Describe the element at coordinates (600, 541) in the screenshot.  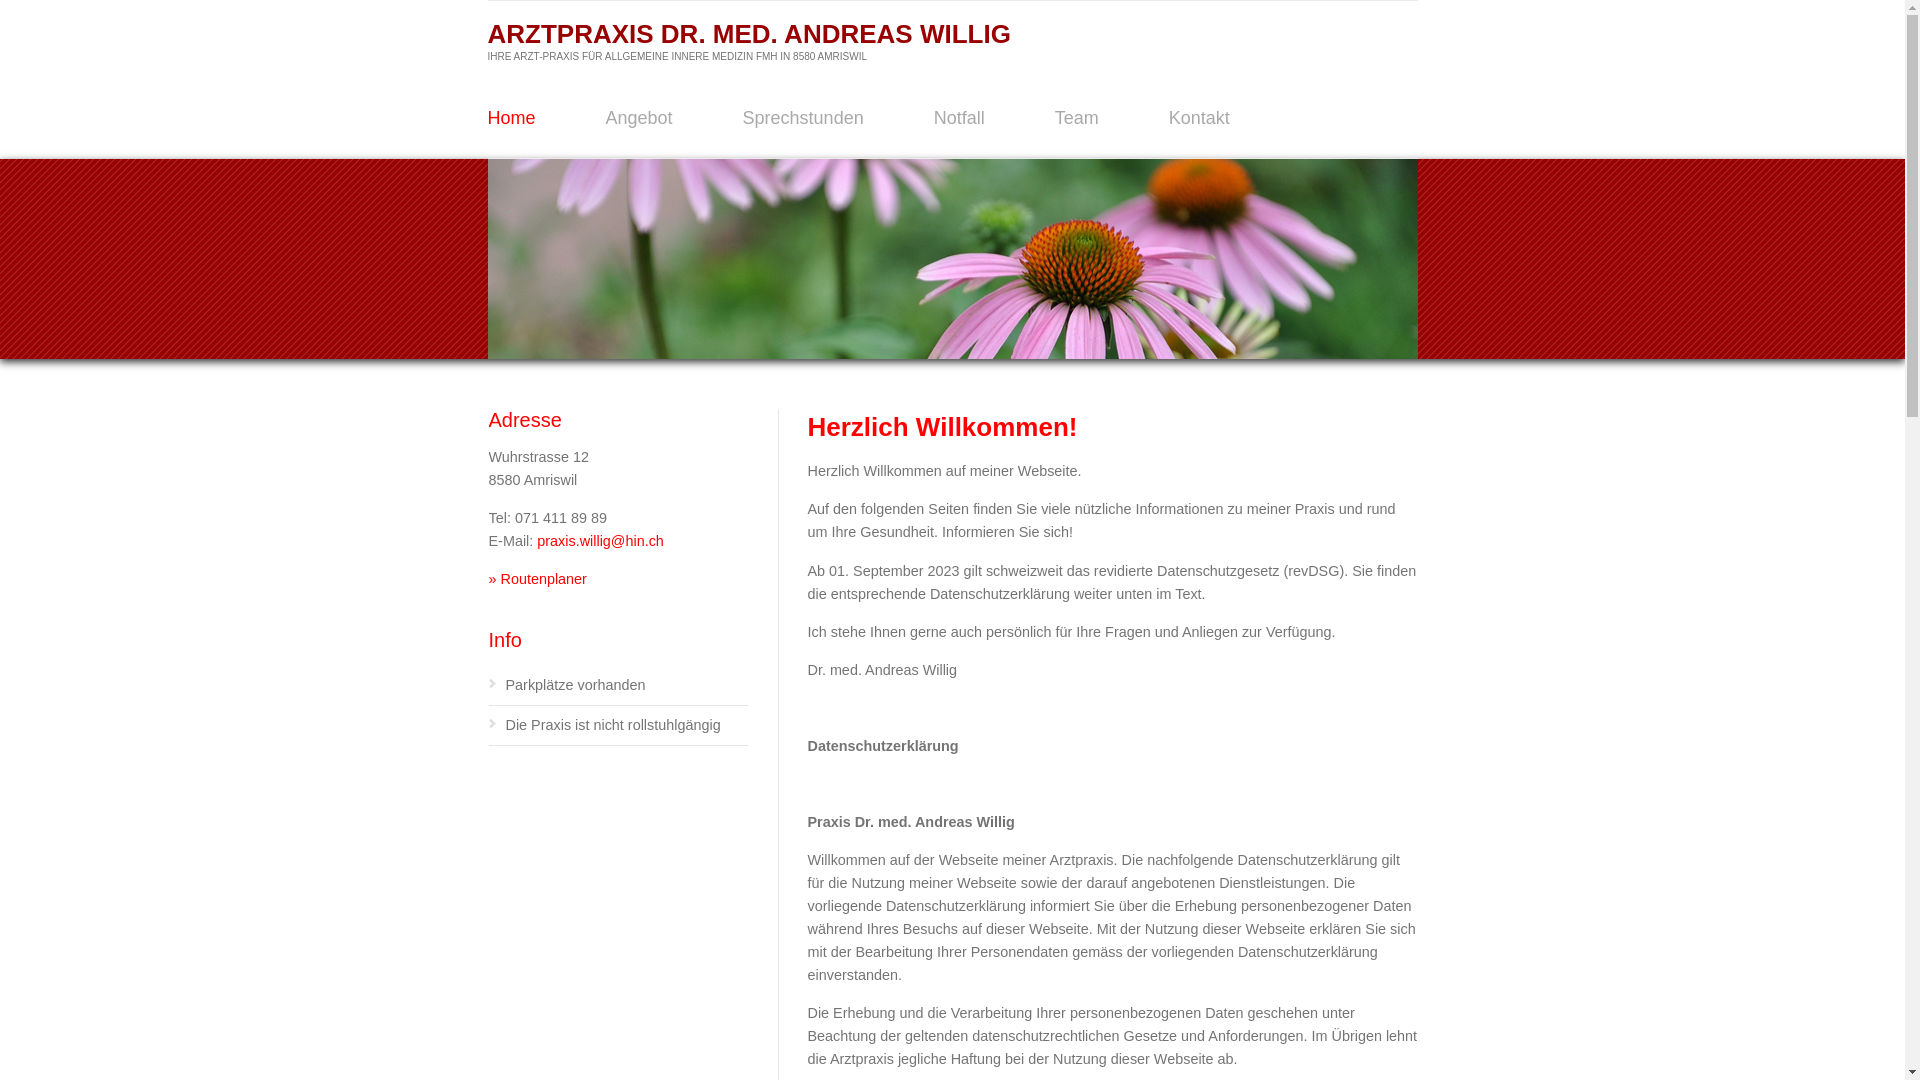
I see `praxis.willig@hin.ch` at that location.